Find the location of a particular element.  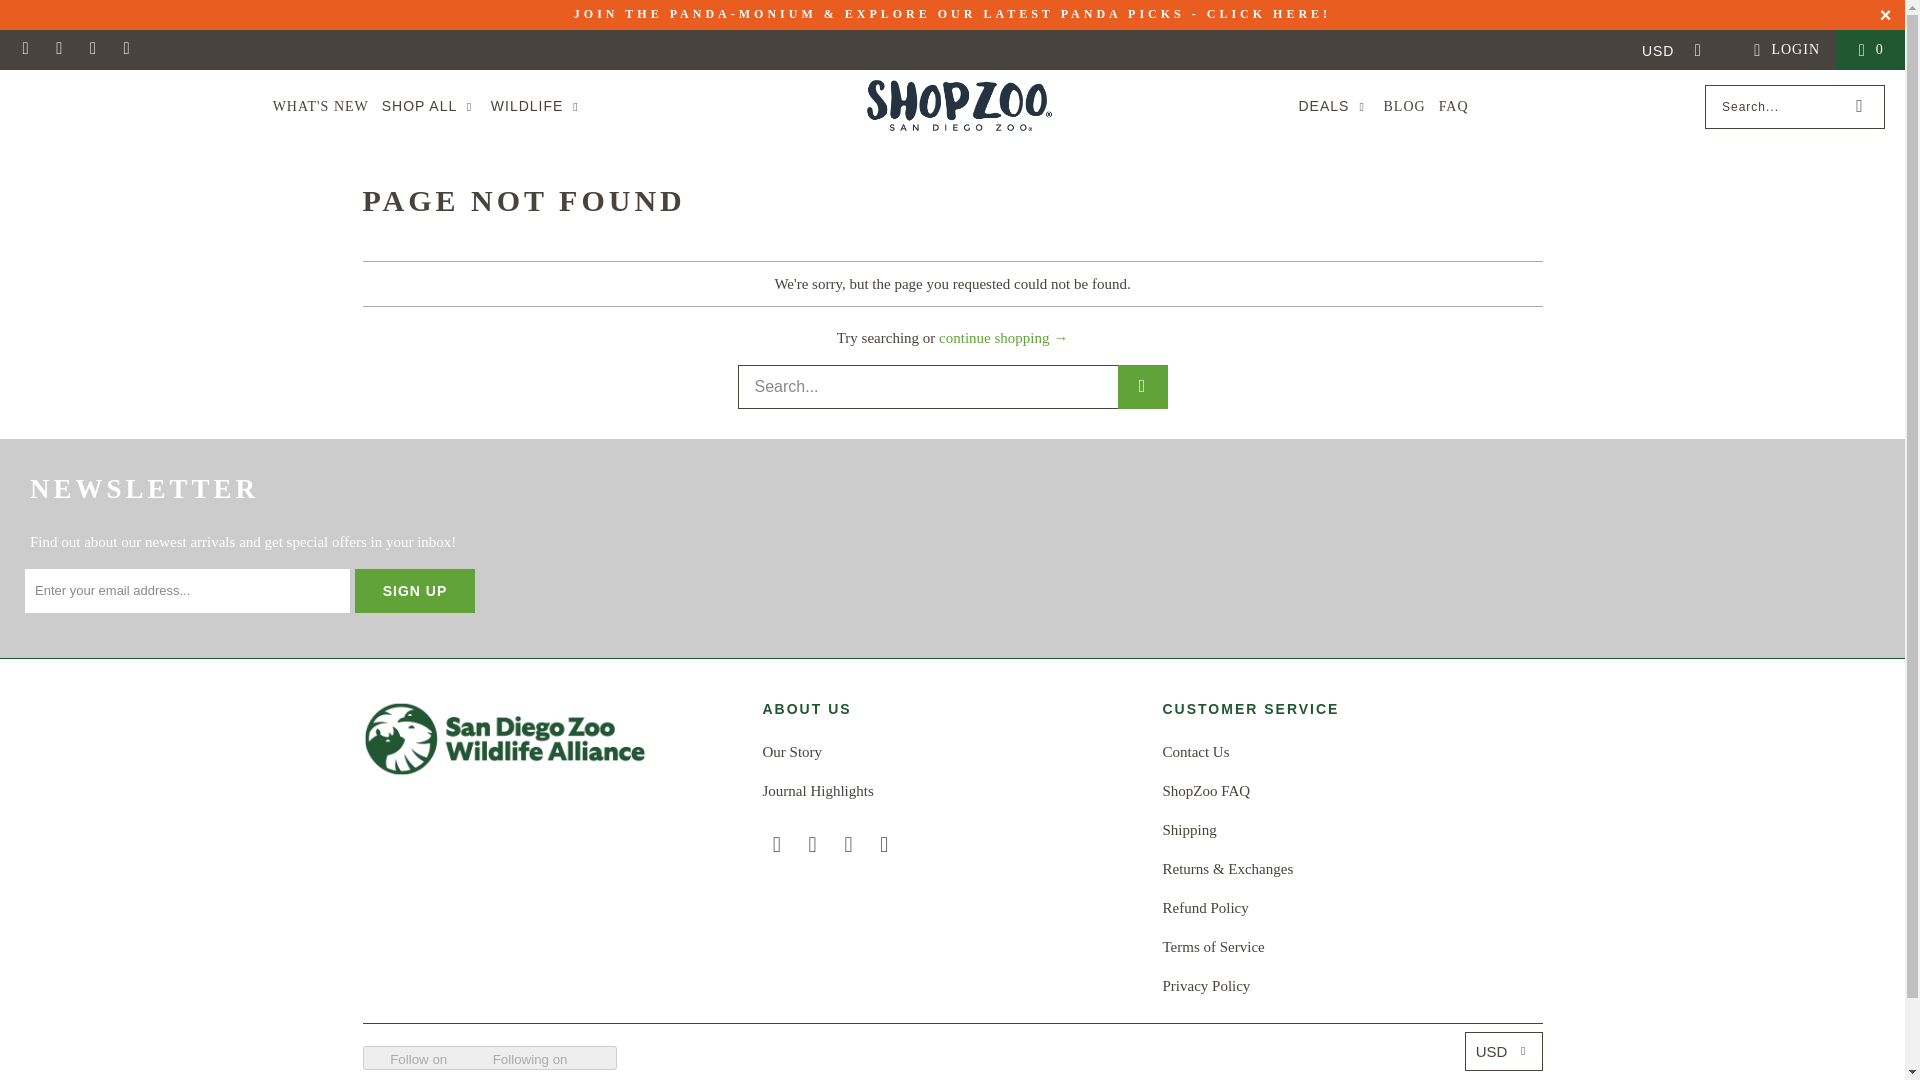

ShopZoo is located at coordinates (958, 106).